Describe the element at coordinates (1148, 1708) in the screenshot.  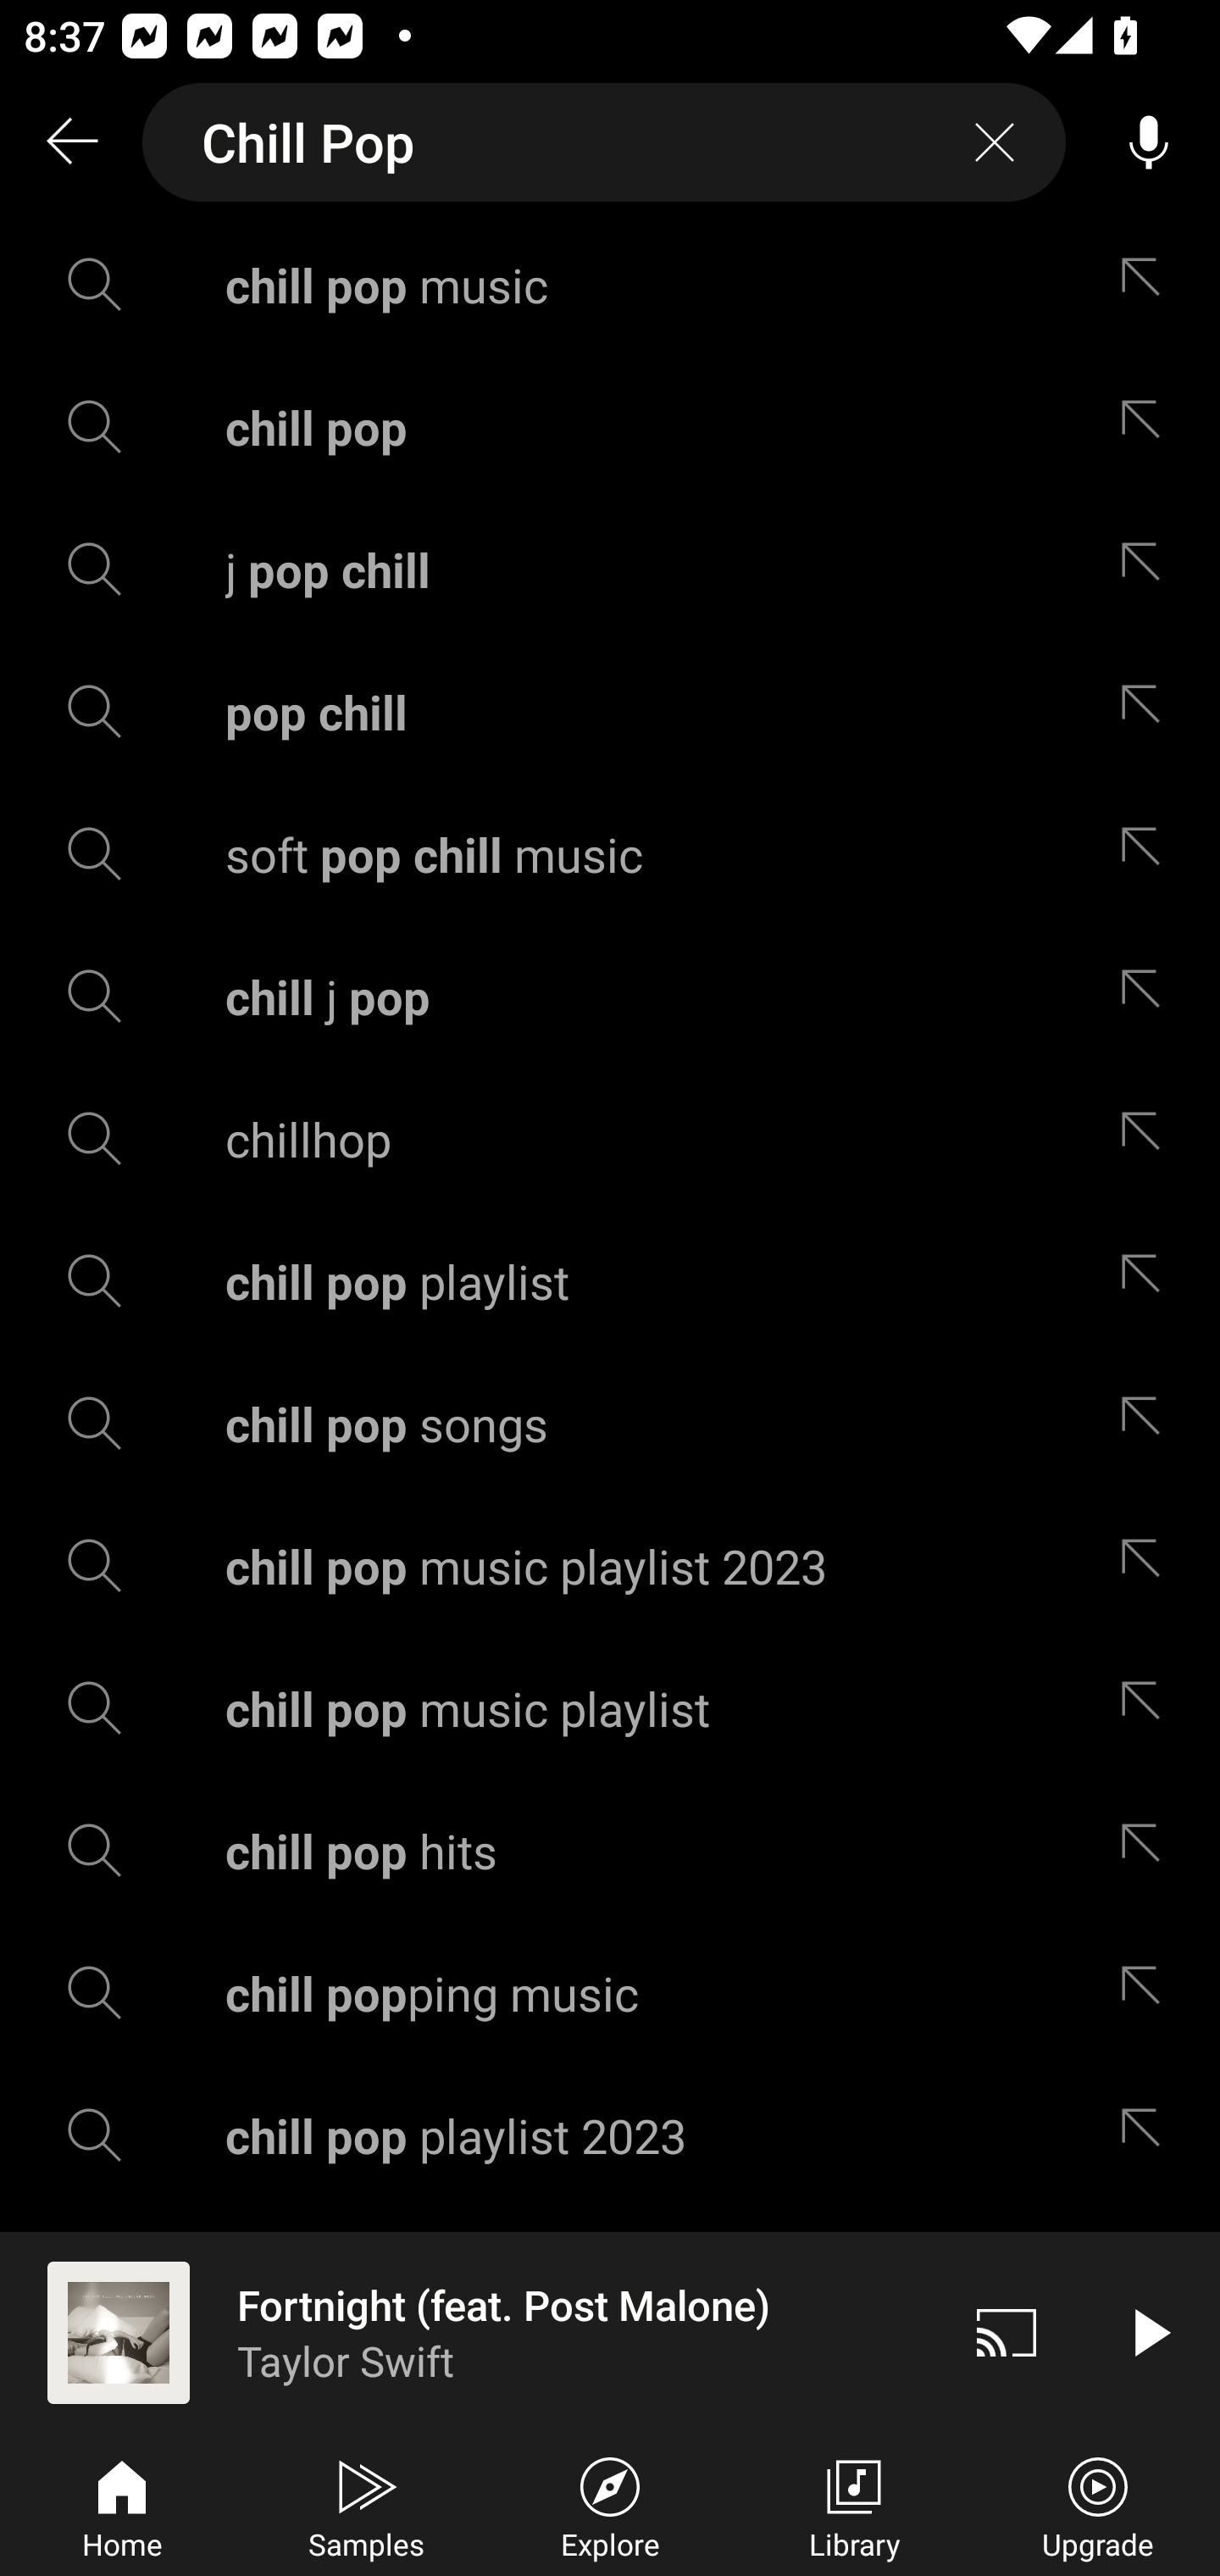
I see `Edit suggestion chill pop music playlist` at that location.